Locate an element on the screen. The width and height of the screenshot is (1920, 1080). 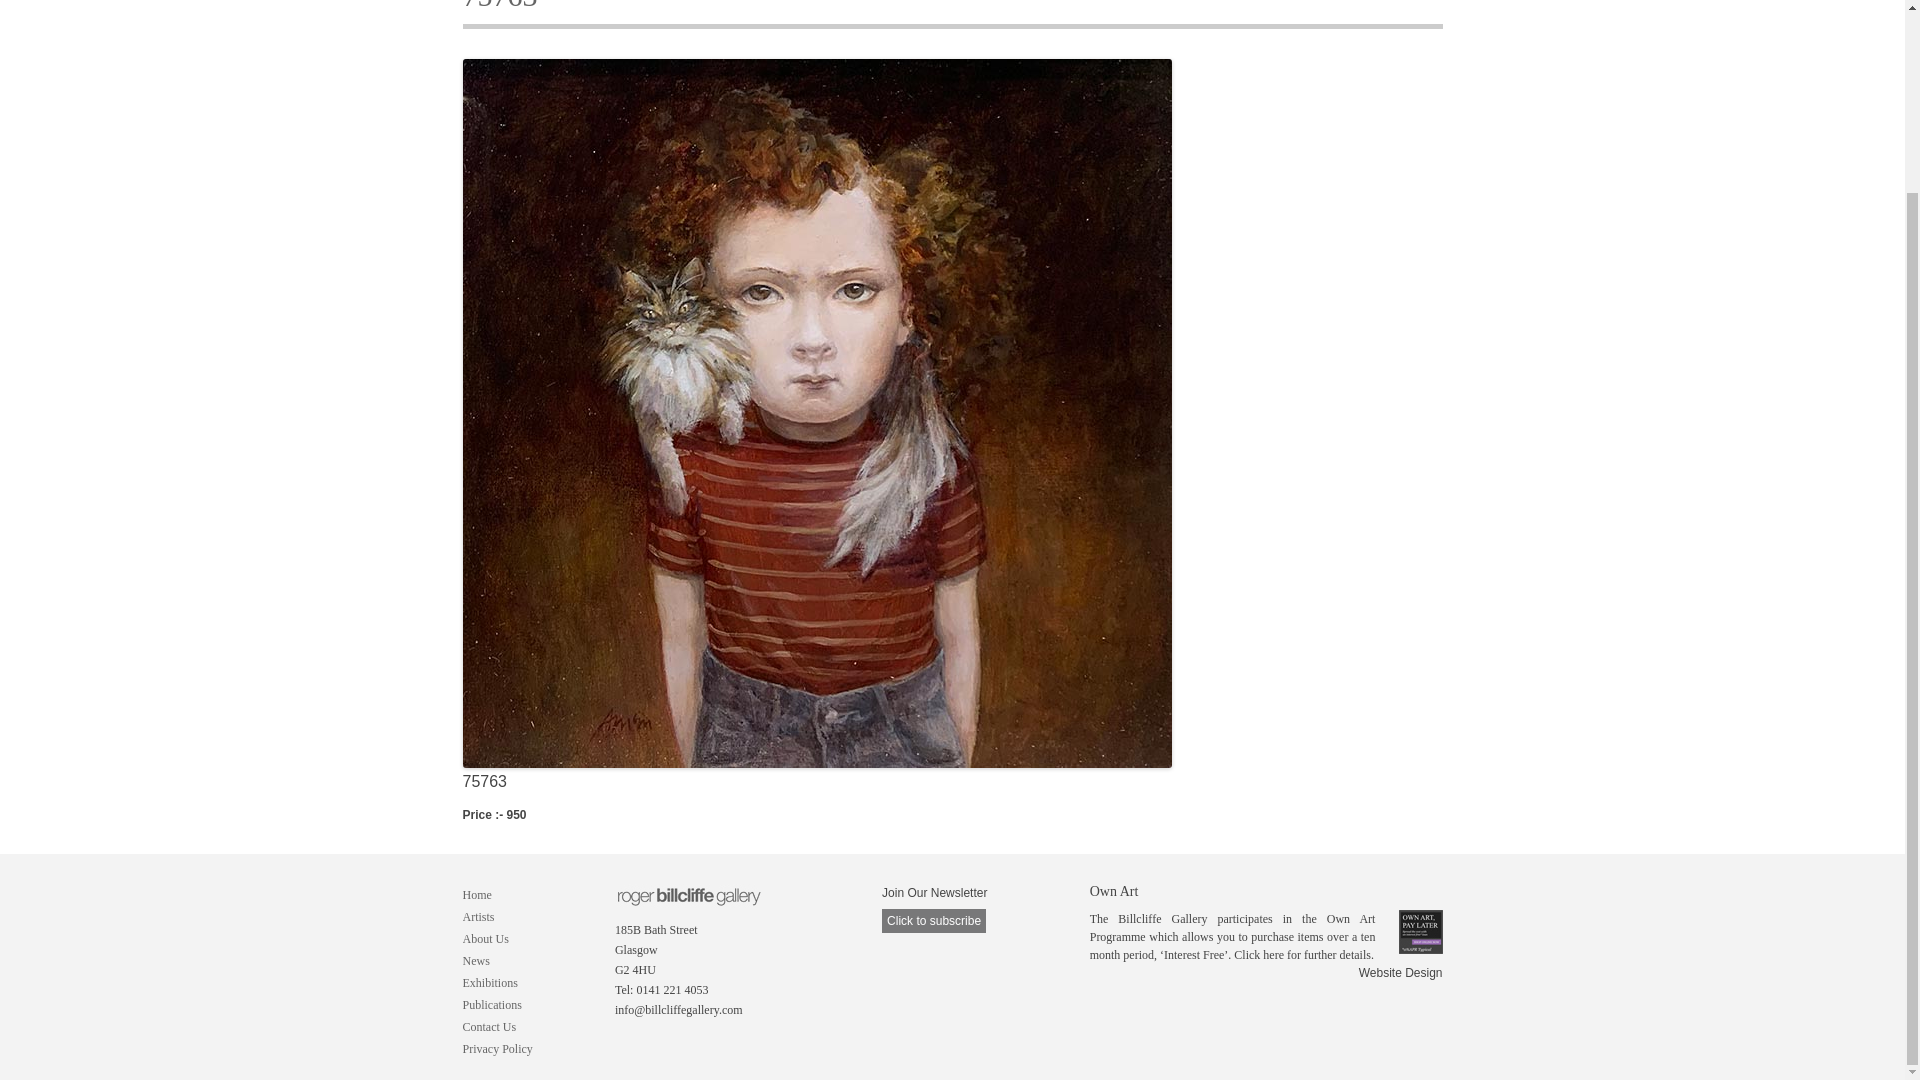
3 is located at coordinates (694, 1046).